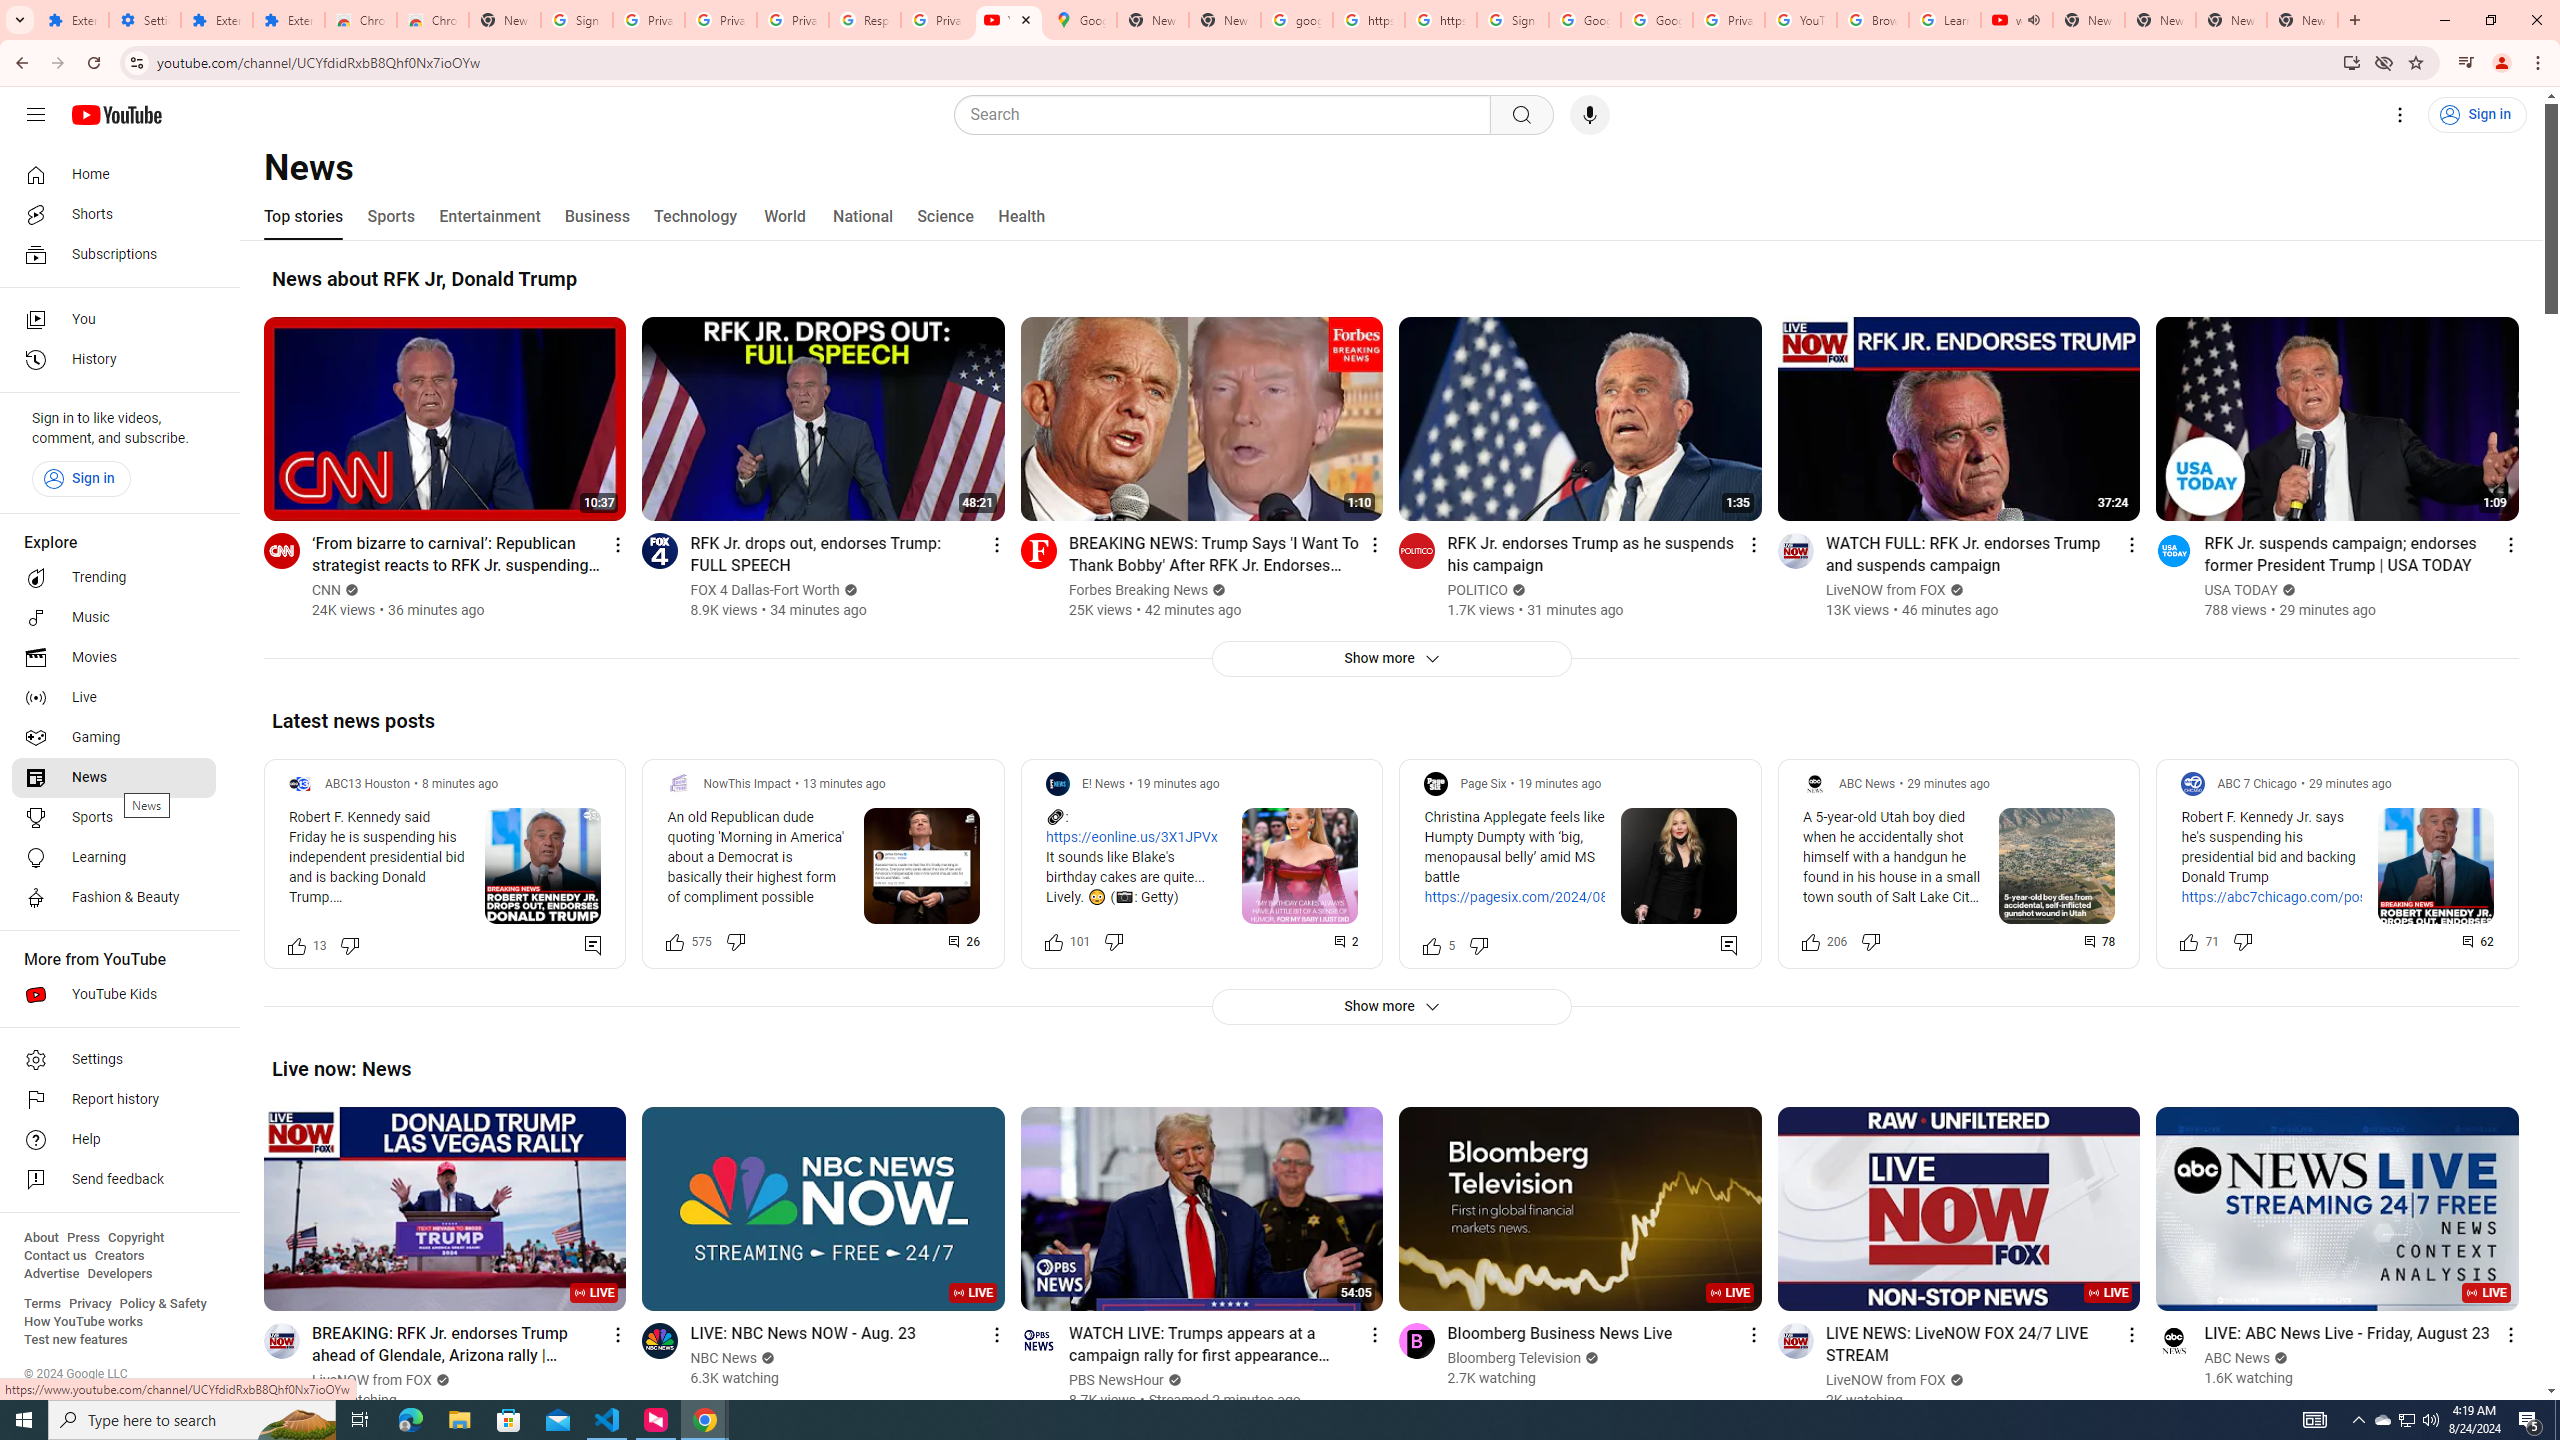 The width and height of the screenshot is (2560, 1440). I want to click on Terms, so click(42, 1304).